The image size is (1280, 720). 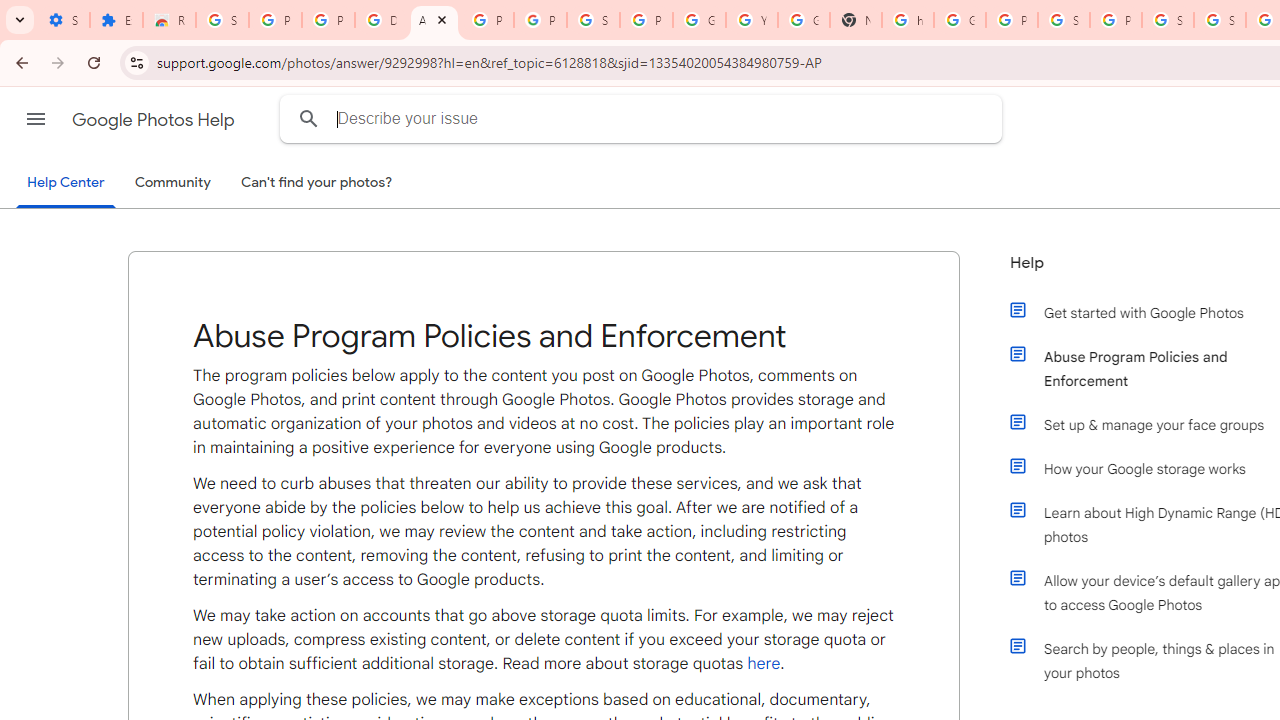 What do you see at coordinates (752, 20) in the screenshot?
I see `YouTube` at bounding box center [752, 20].